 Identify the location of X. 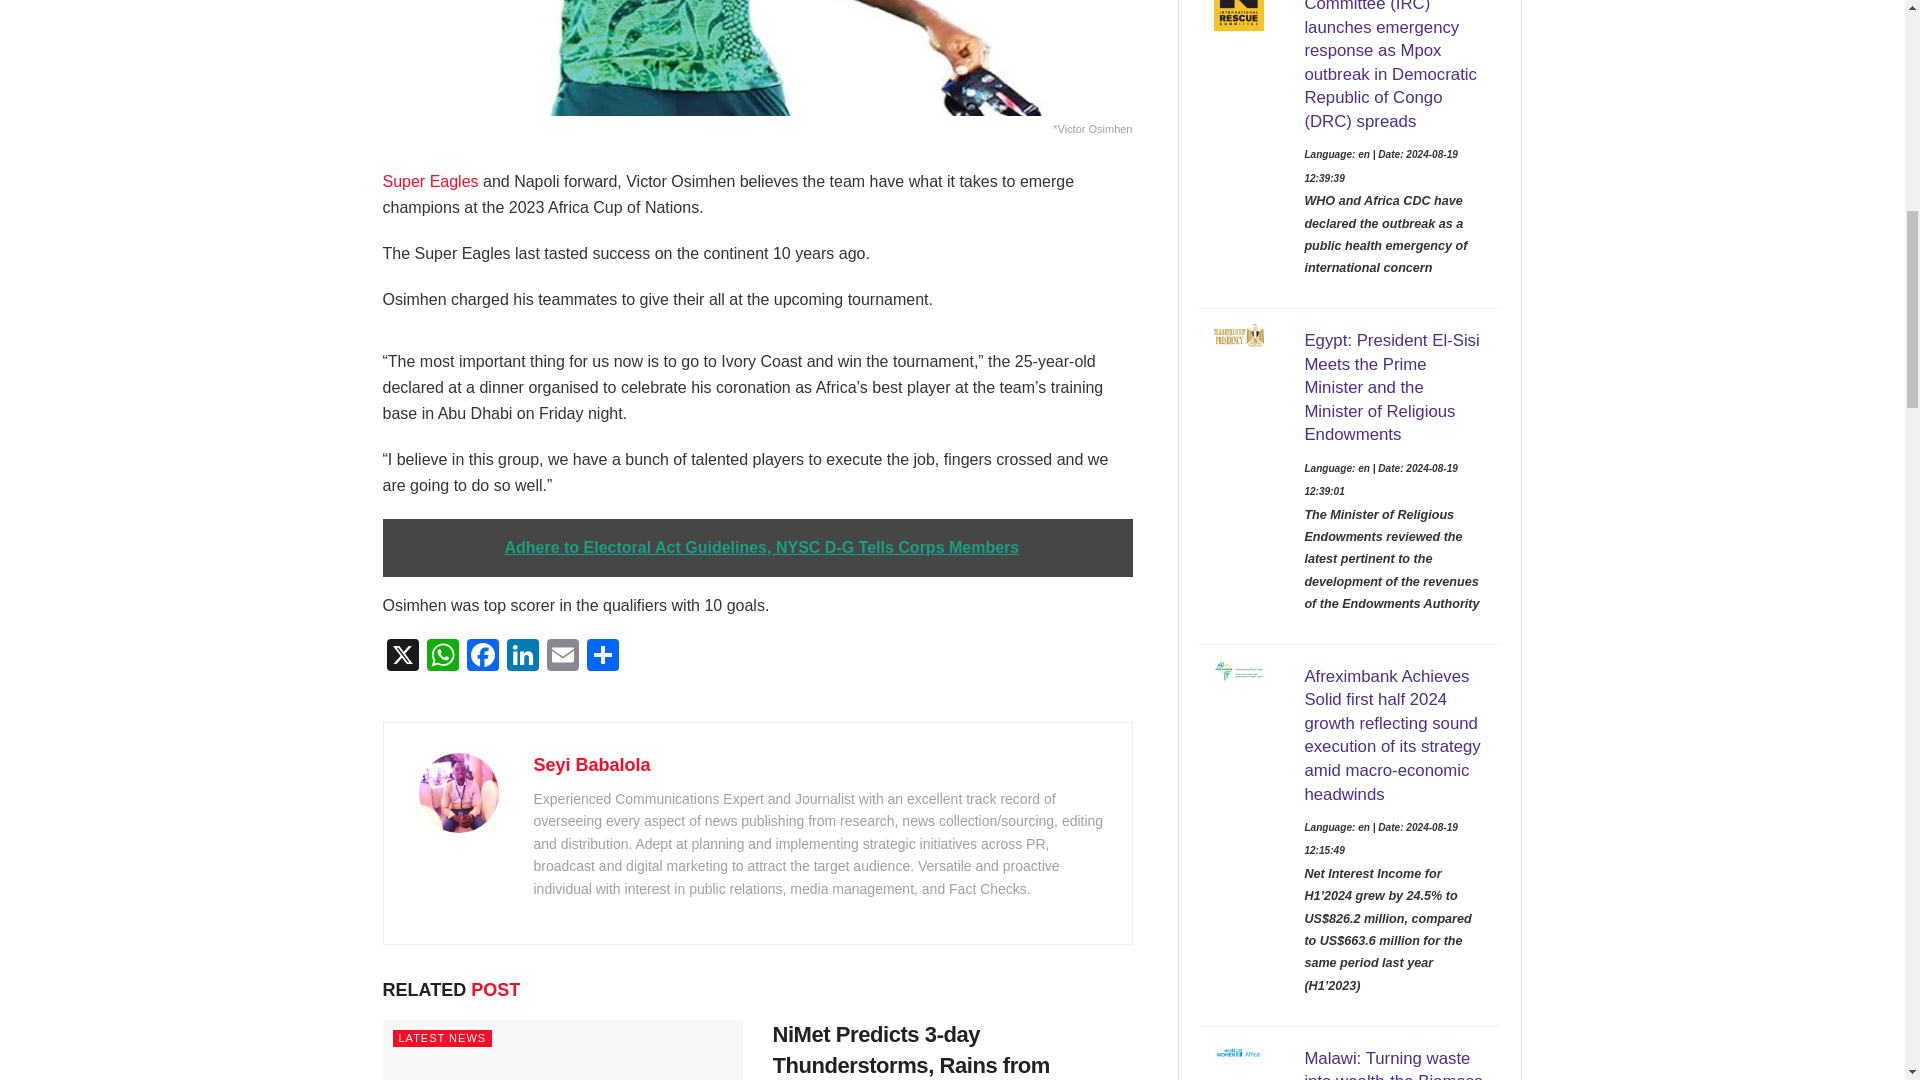
(402, 658).